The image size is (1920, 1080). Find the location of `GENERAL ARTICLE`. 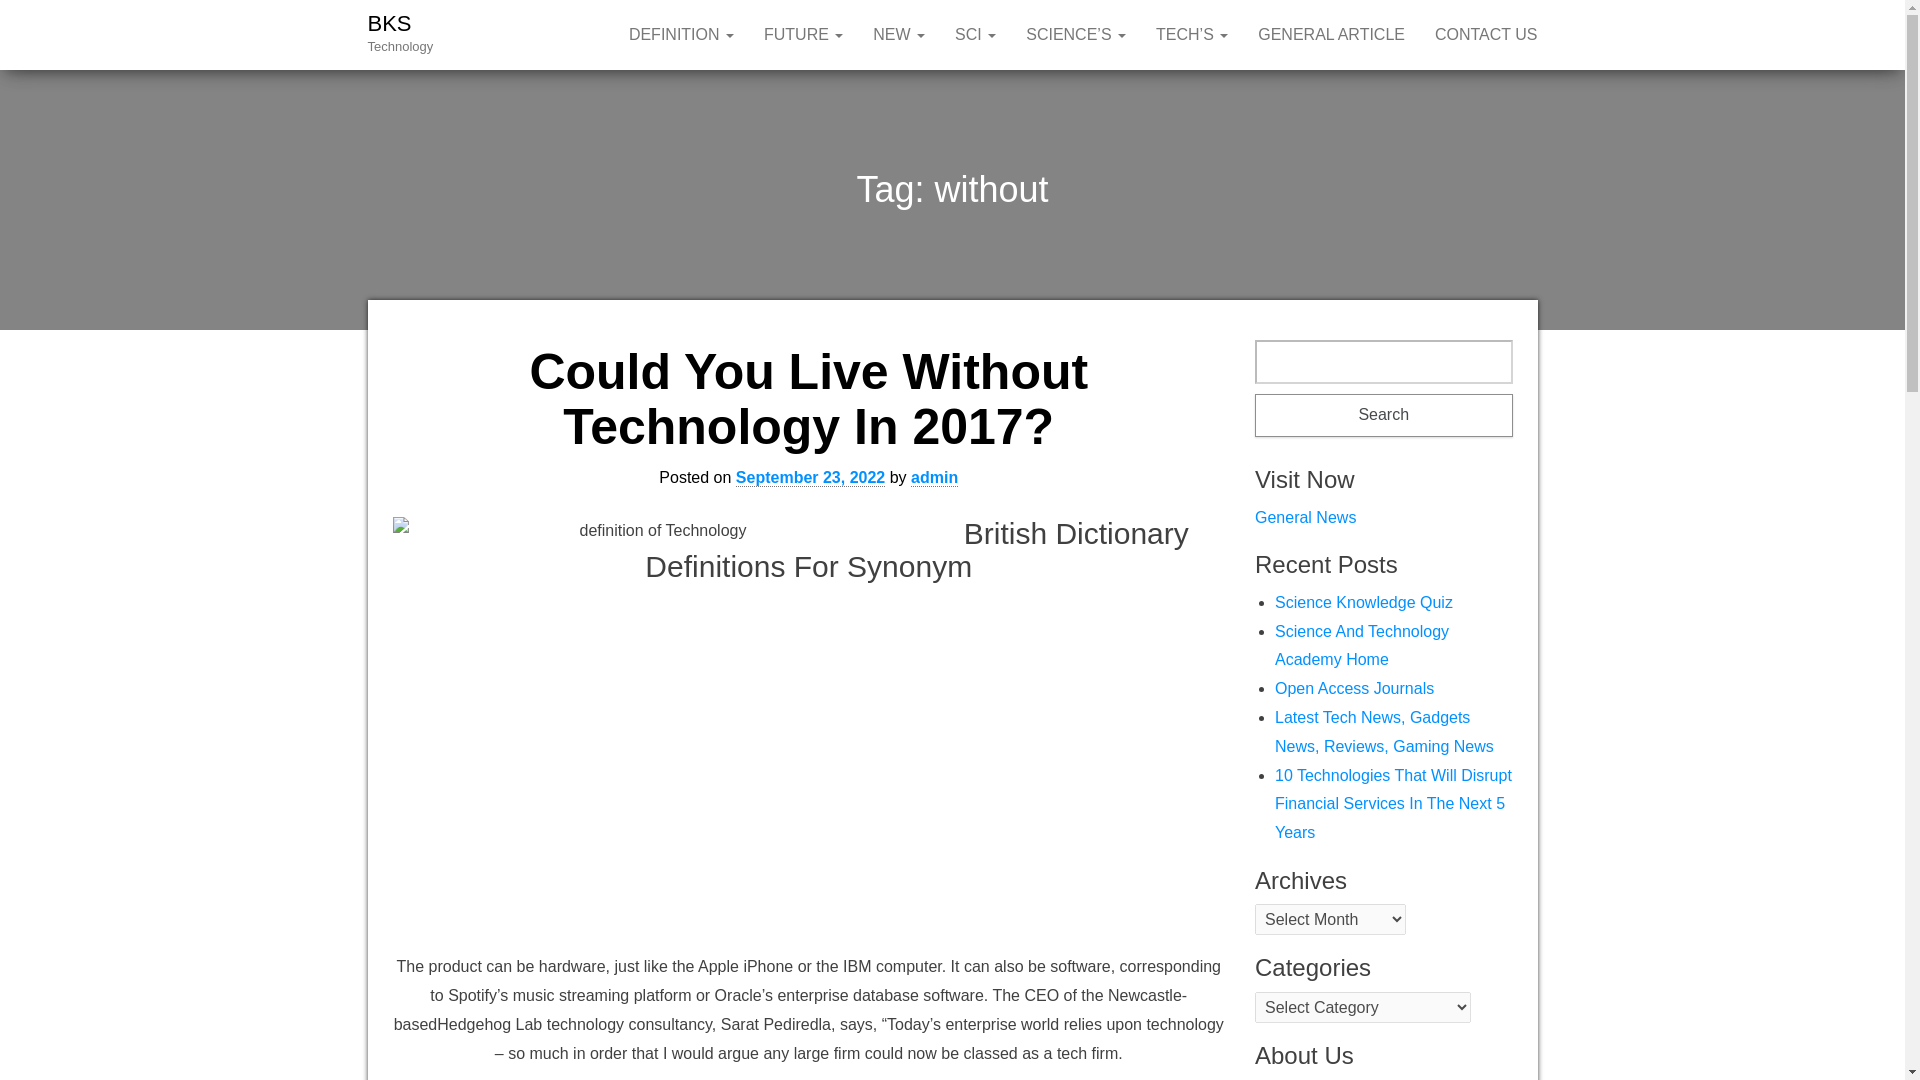

GENERAL ARTICLE is located at coordinates (1331, 35).